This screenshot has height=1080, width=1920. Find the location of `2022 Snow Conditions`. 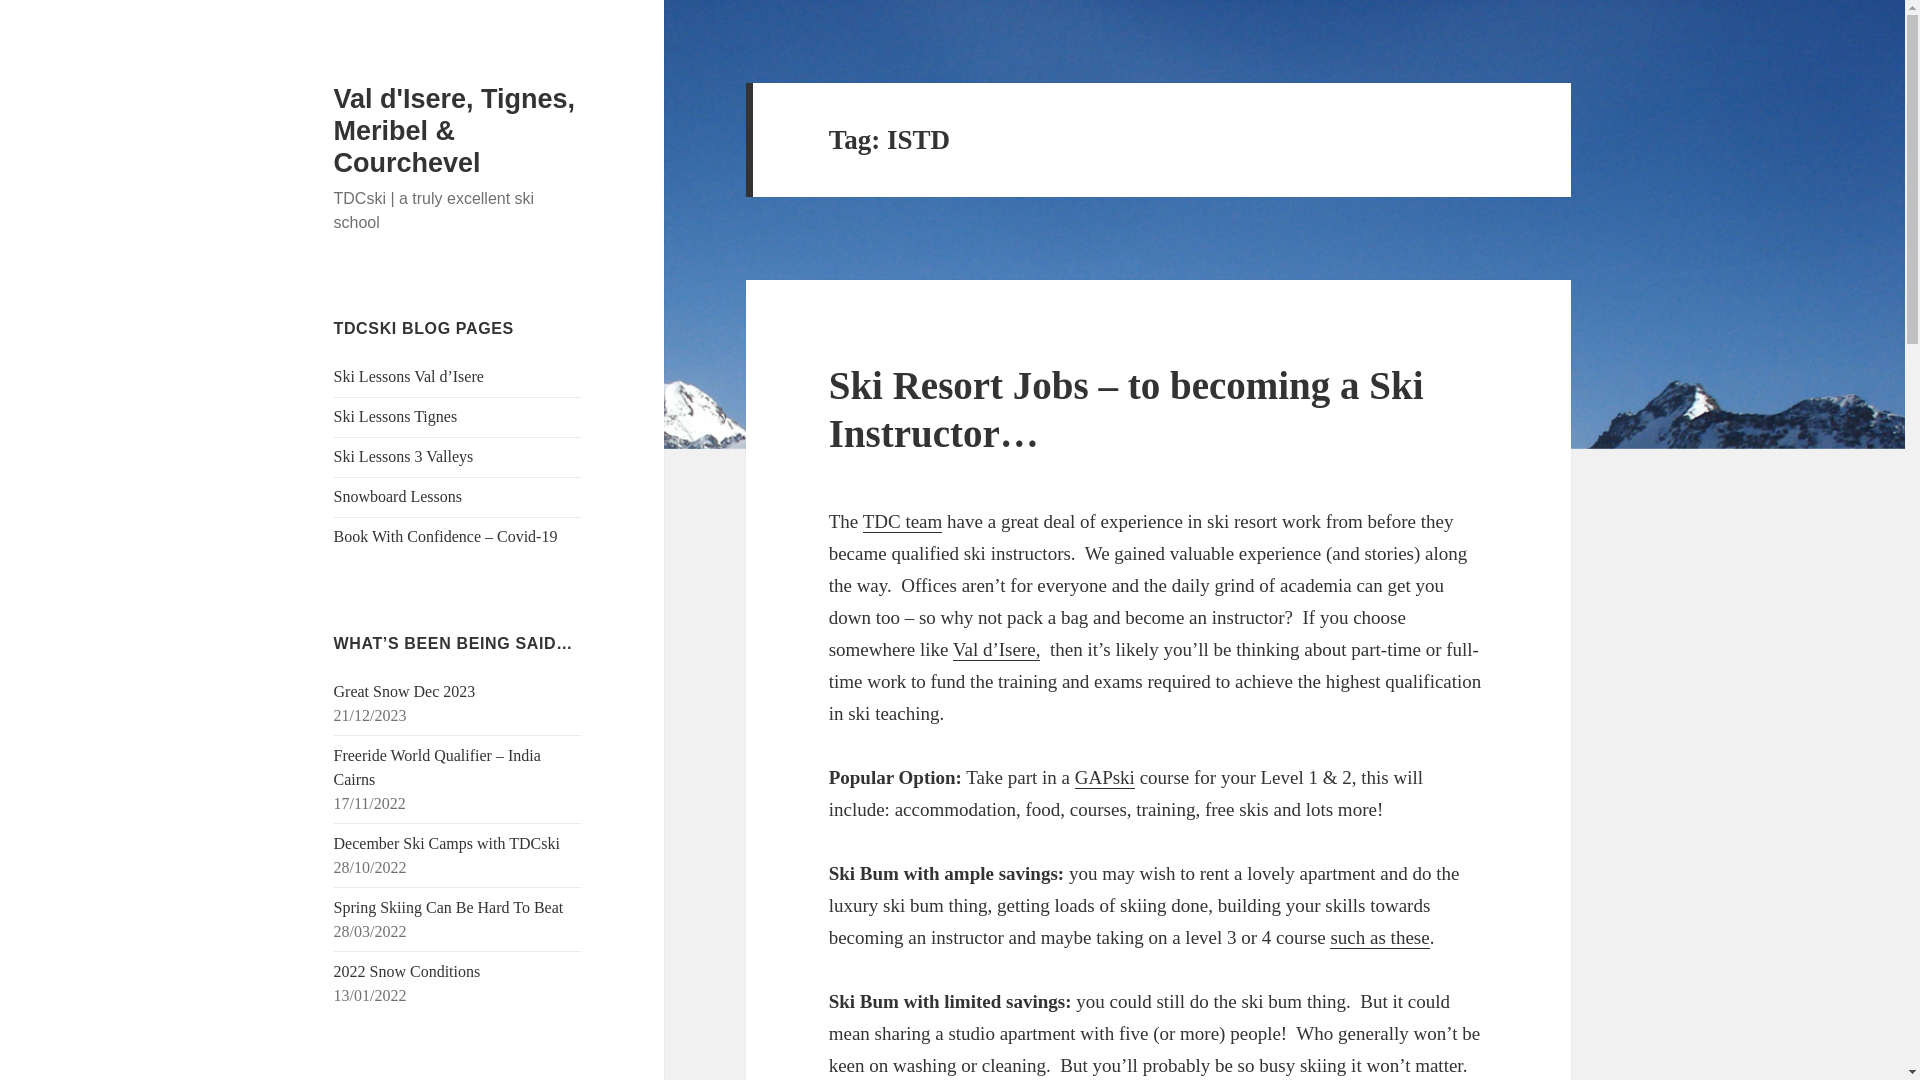

2022 Snow Conditions is located at coordinates (408, 971).